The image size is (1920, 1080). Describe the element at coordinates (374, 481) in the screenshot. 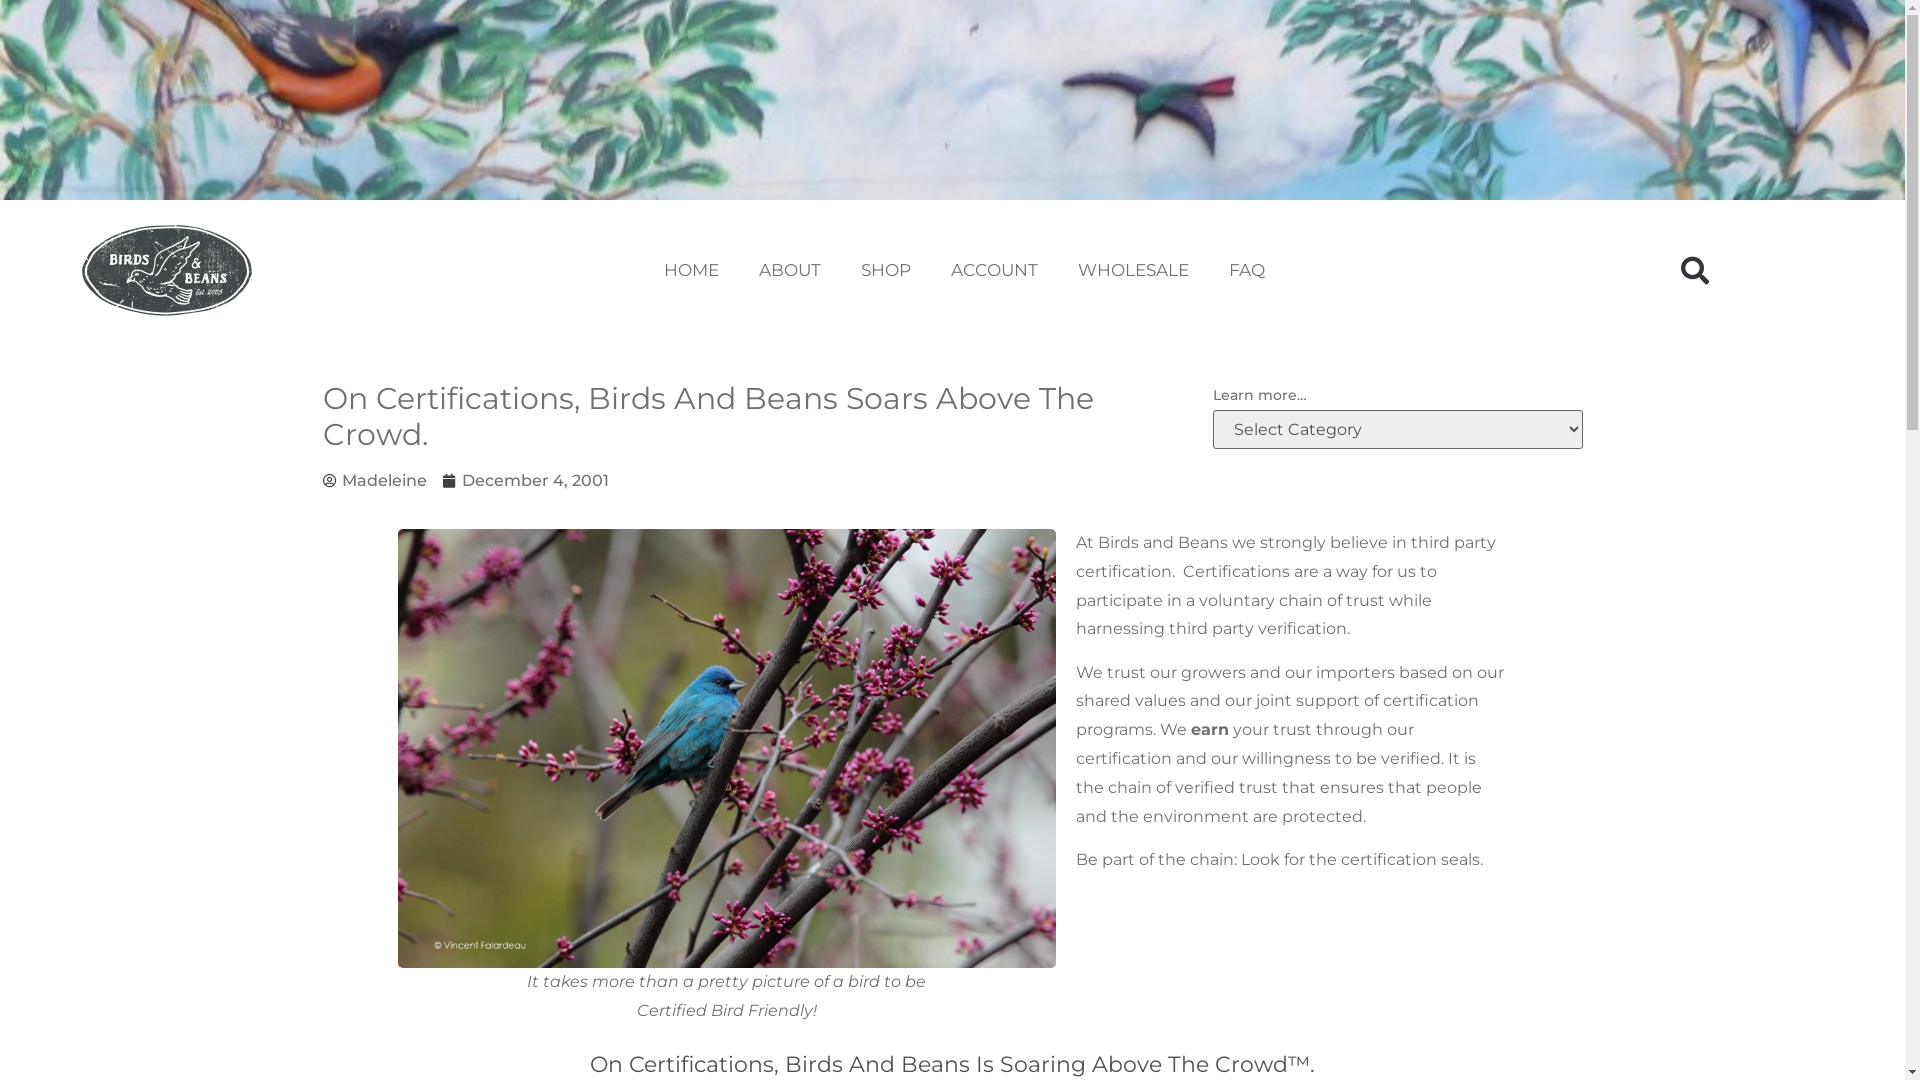

I see `Madeleine` at that location.